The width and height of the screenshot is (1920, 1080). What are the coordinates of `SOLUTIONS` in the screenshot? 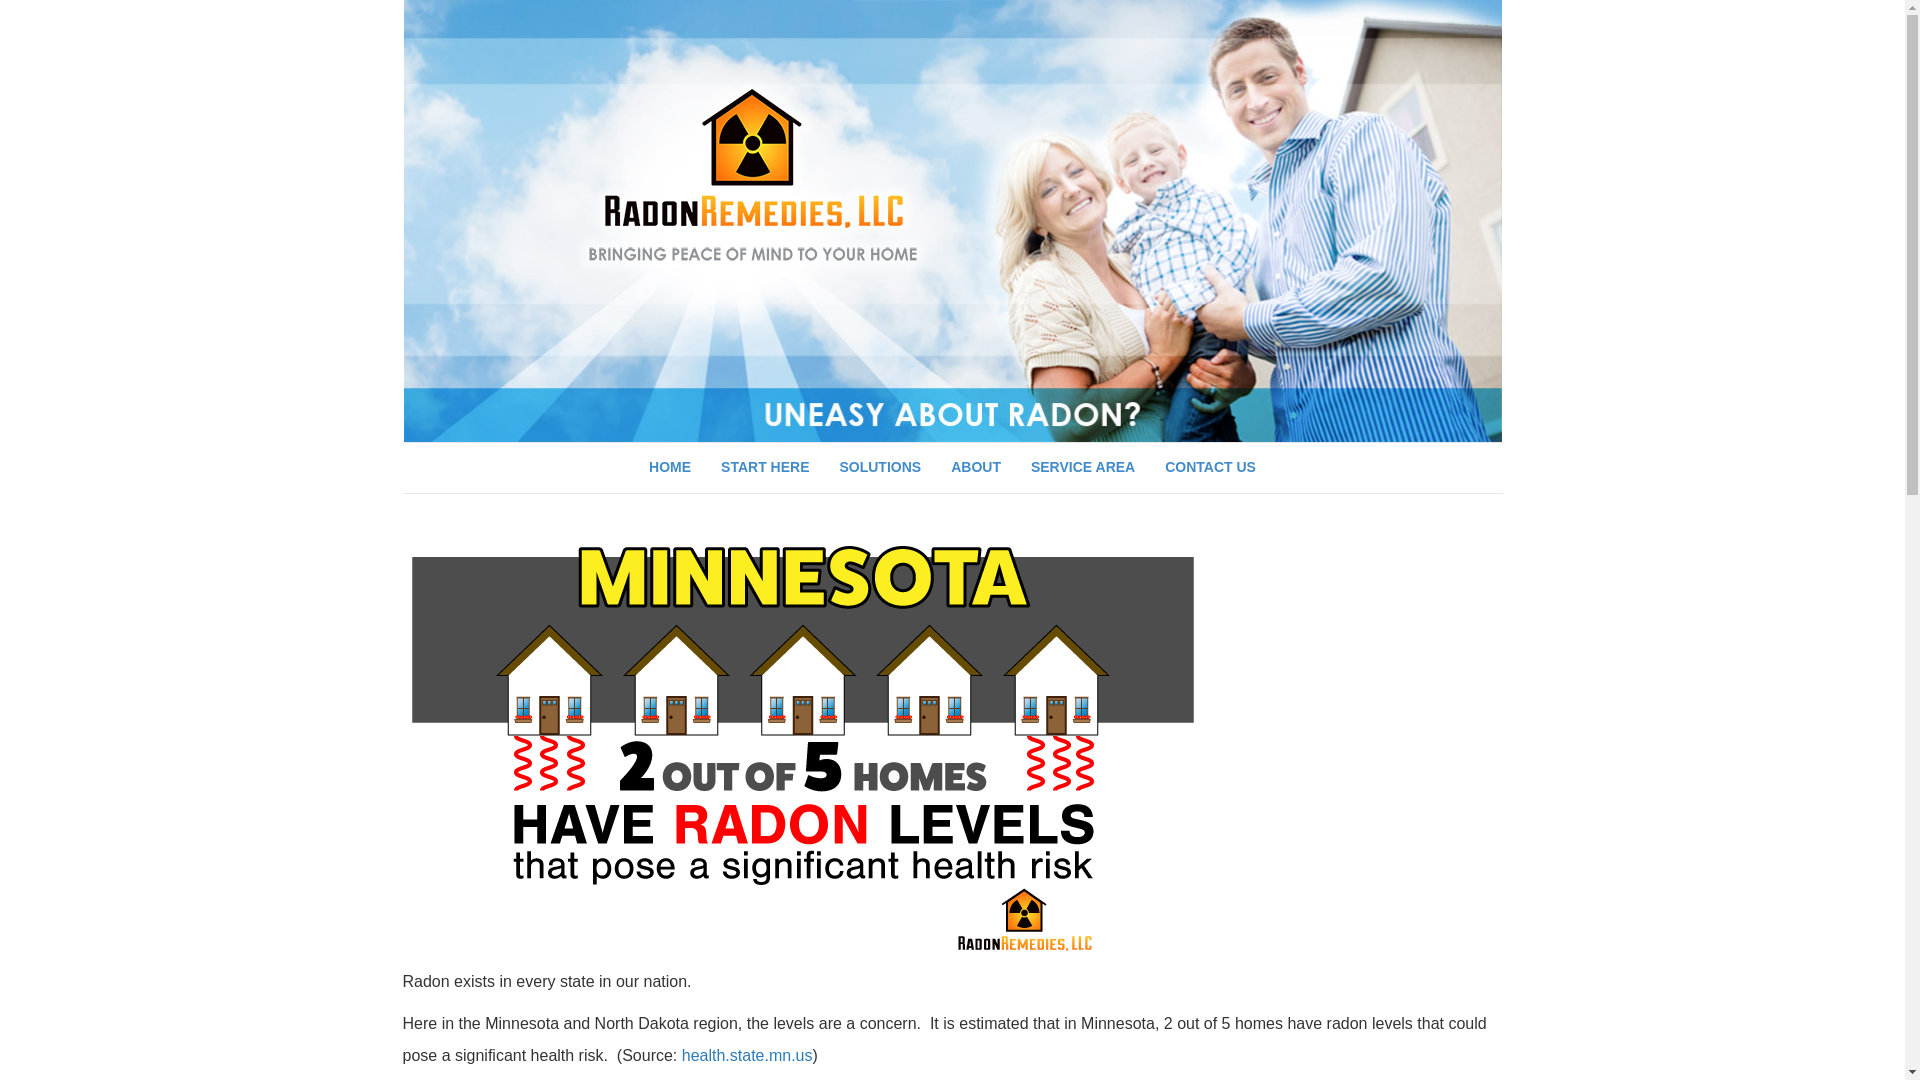 It's located at (880, 467).